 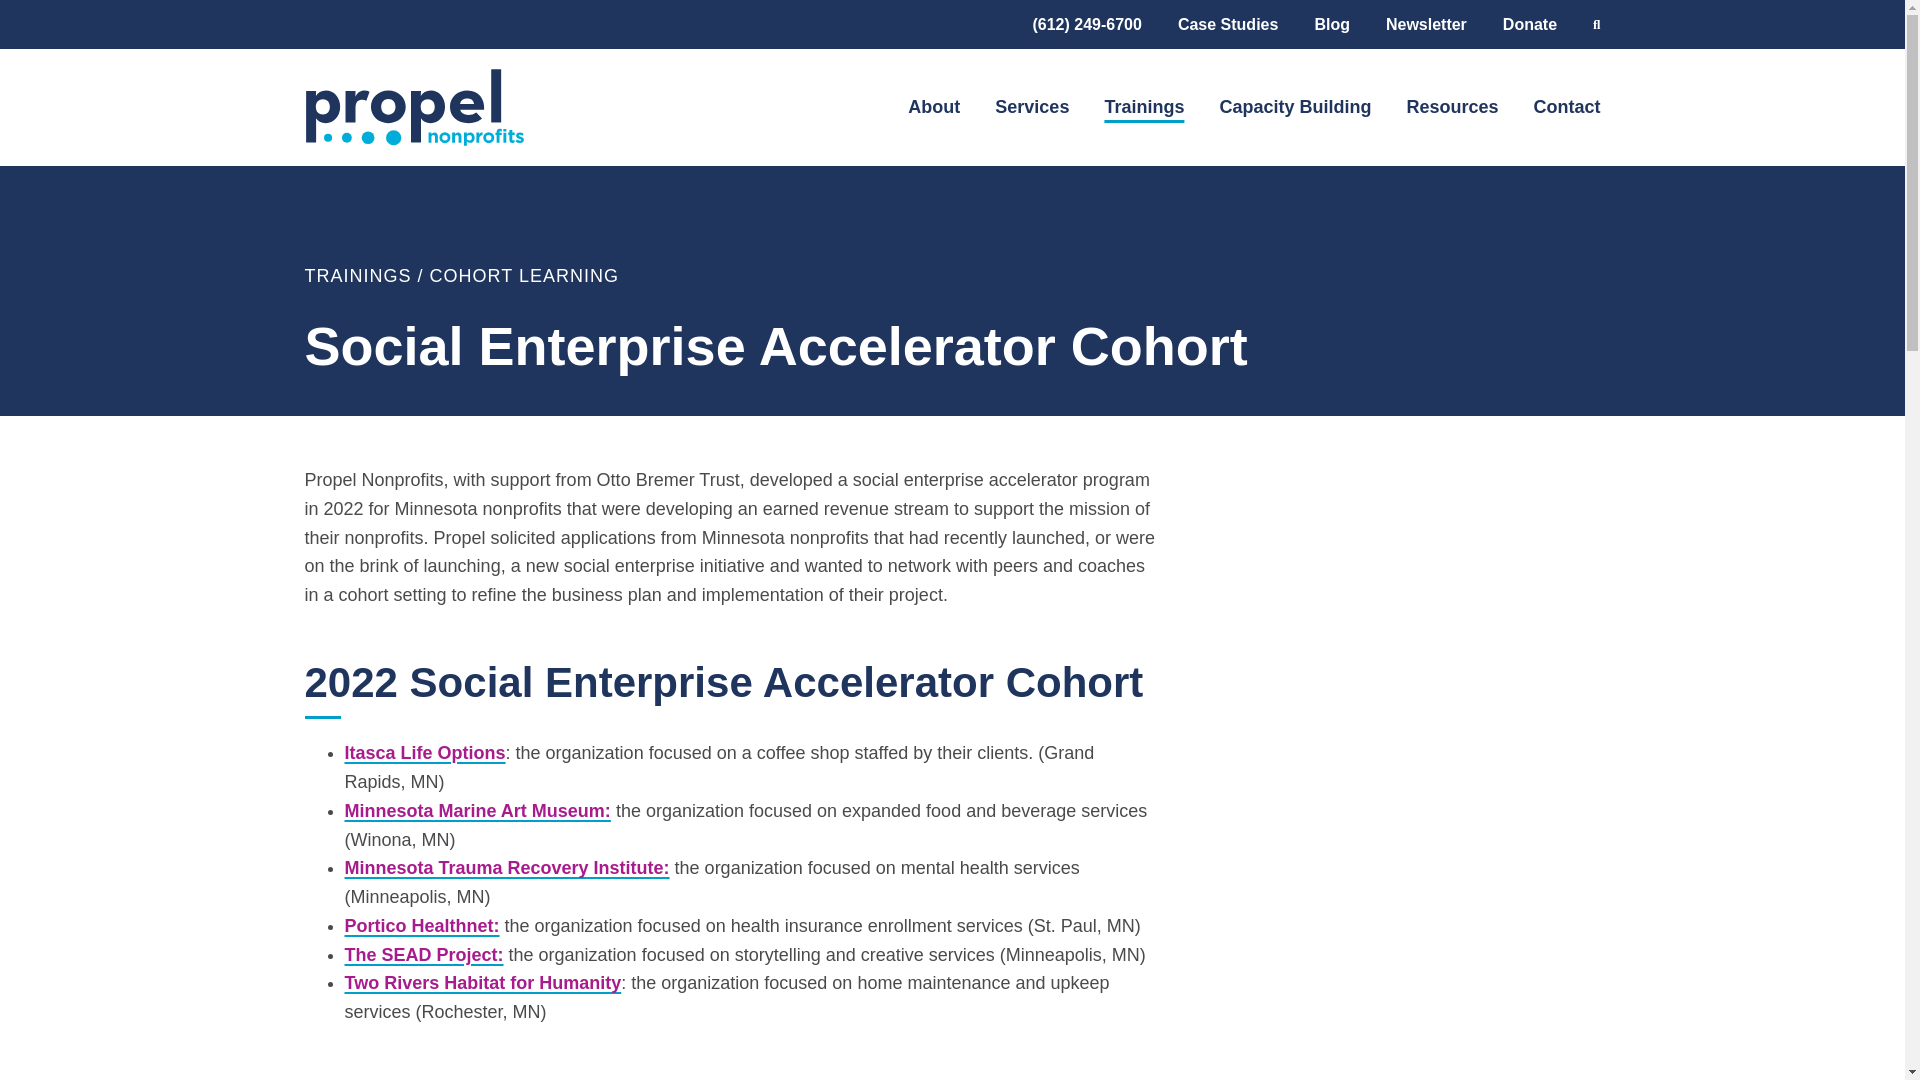 I want to click on Services, so click(x=1032, y=107).